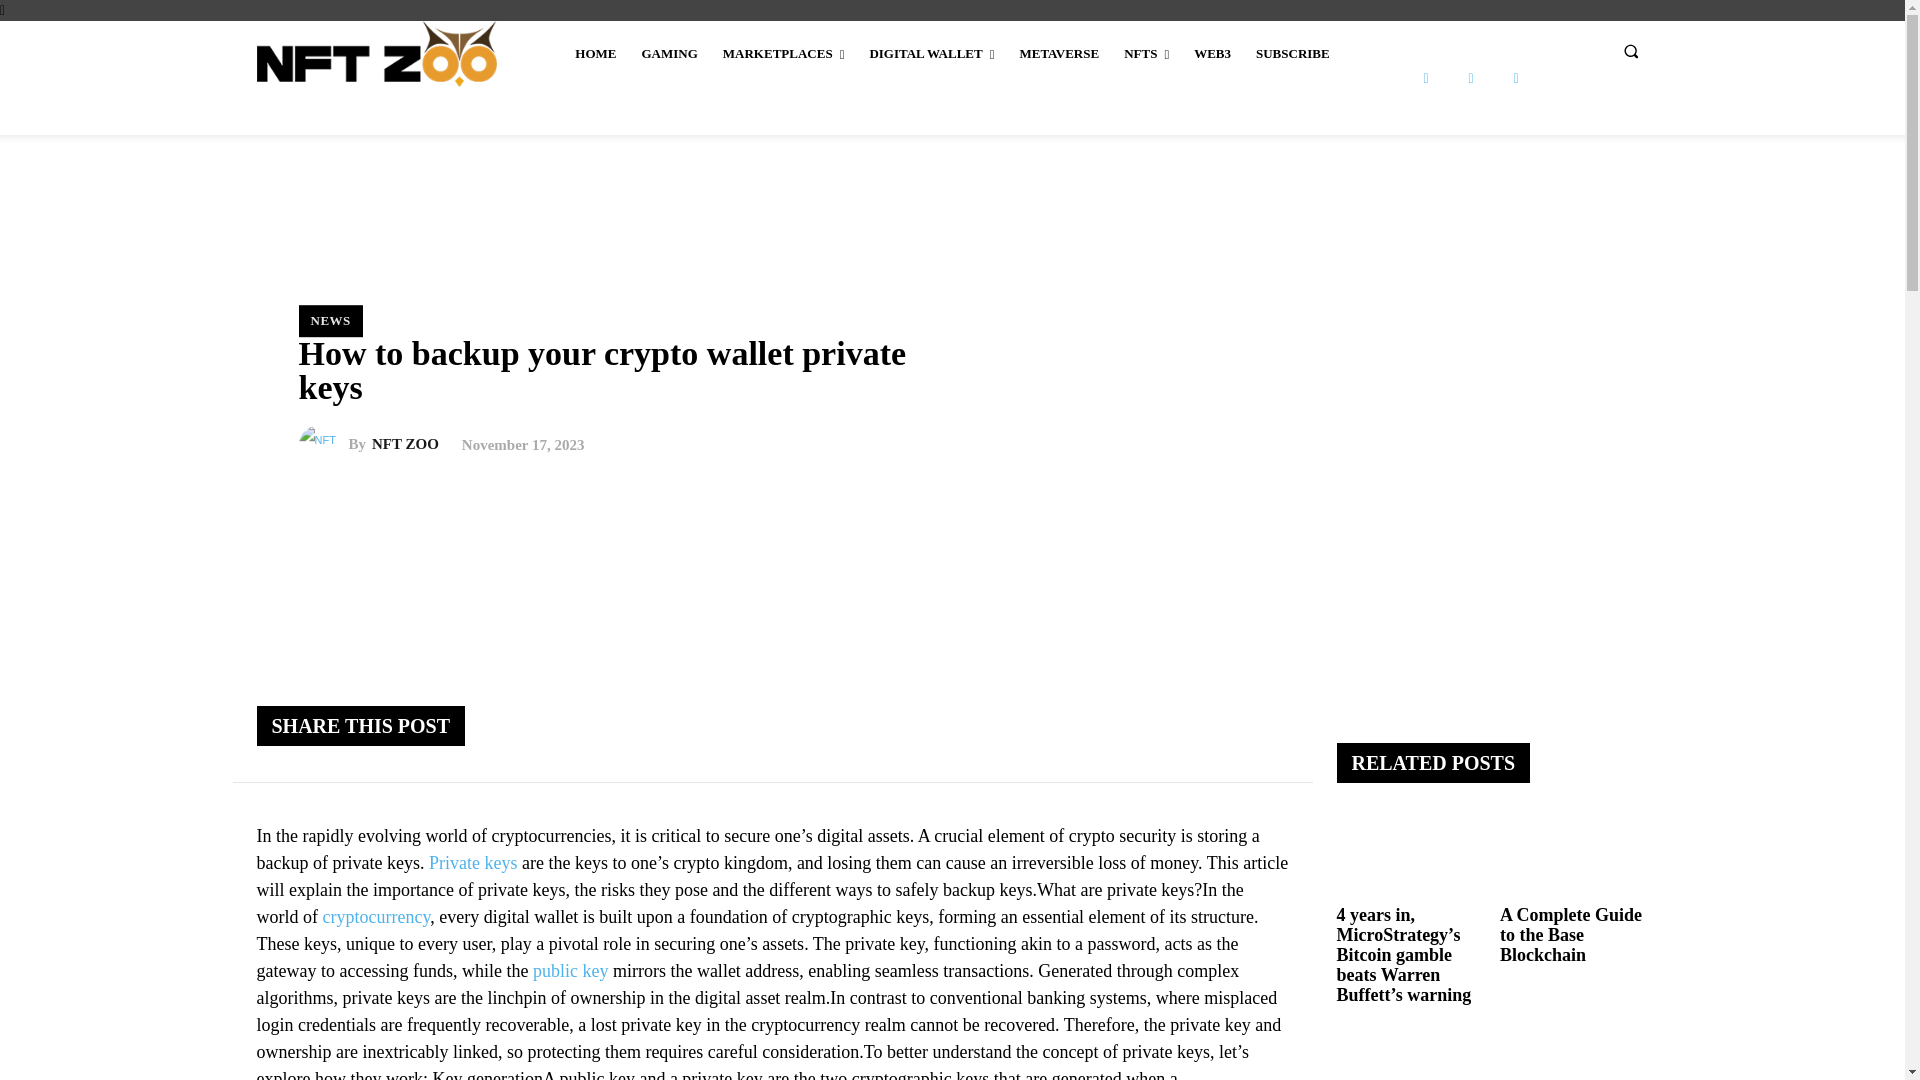 This screenshot has width=1920, height=1080. What do you see at coordinates (322, 445) in the screenshot?
I see `NFT ZOO` at bounding box center [322, 445].